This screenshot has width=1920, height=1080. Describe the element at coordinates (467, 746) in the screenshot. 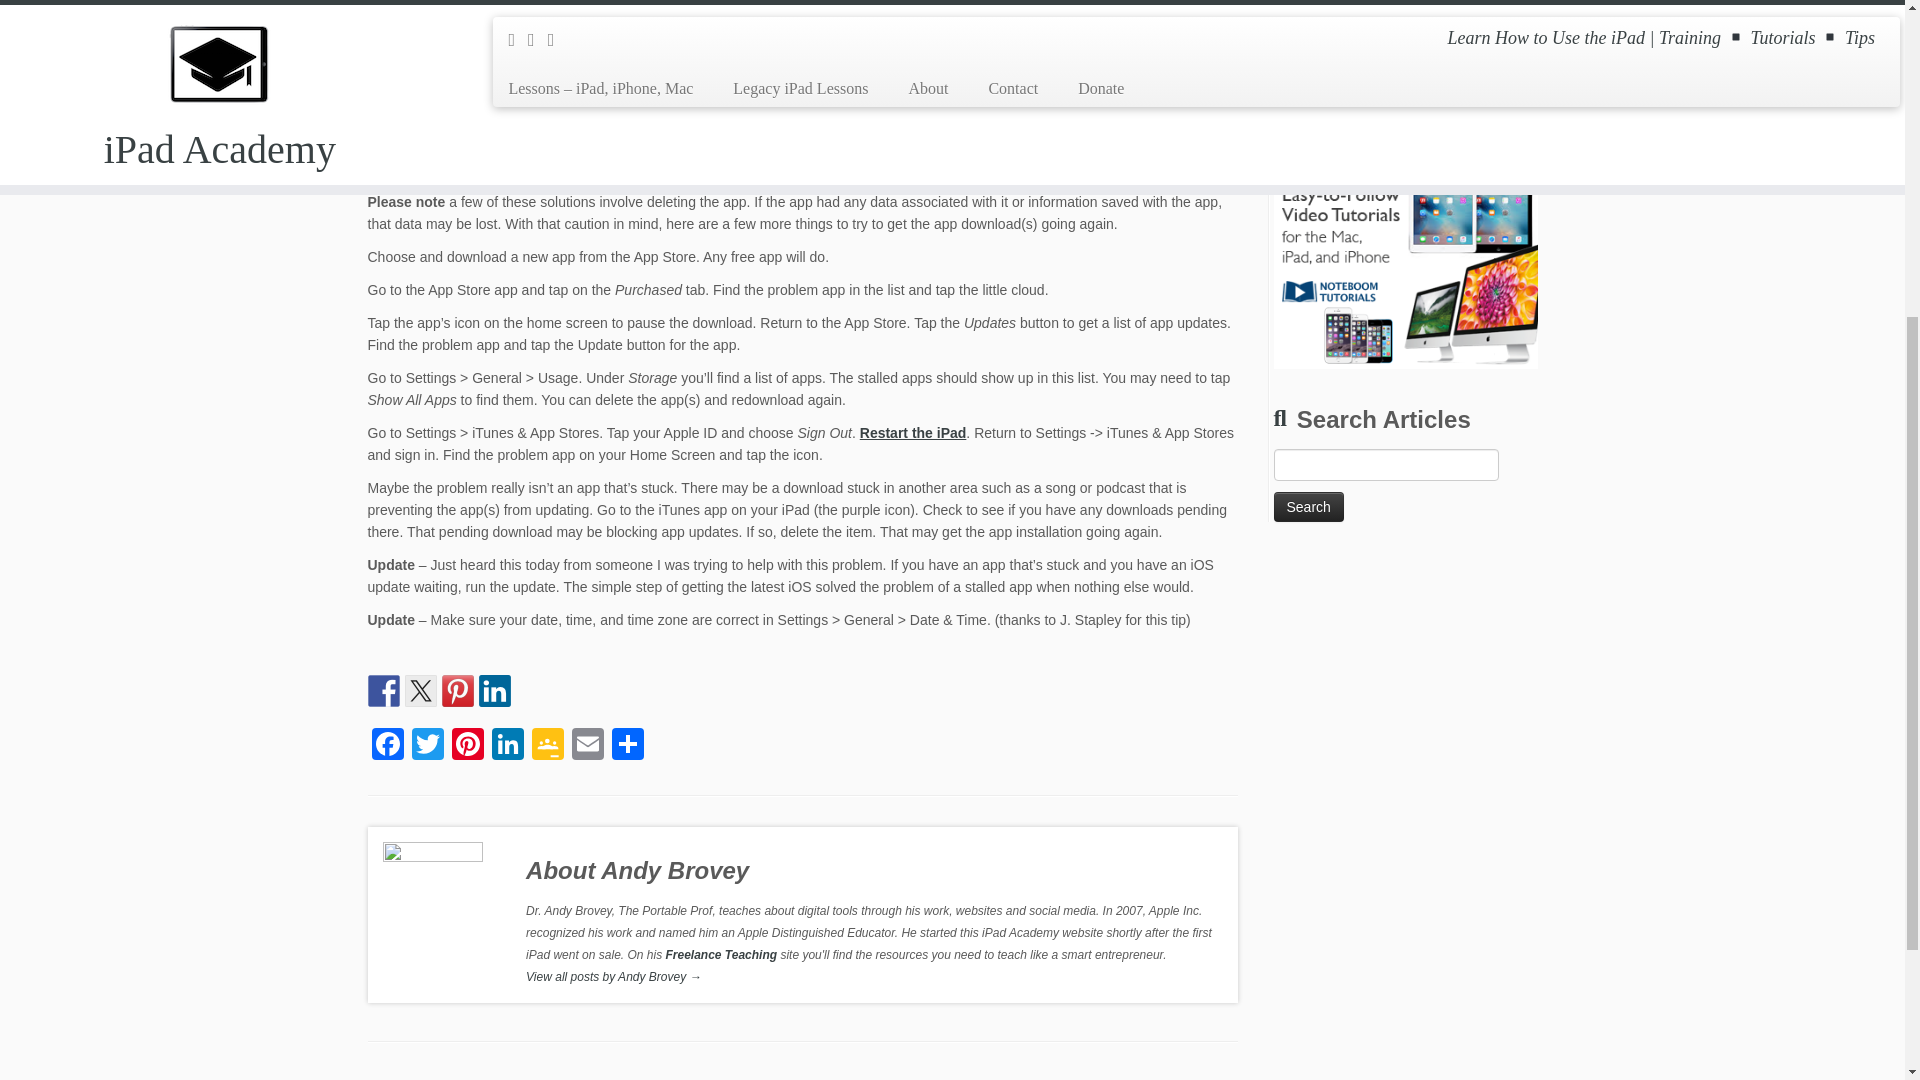

I see `Pinterest` at that location.